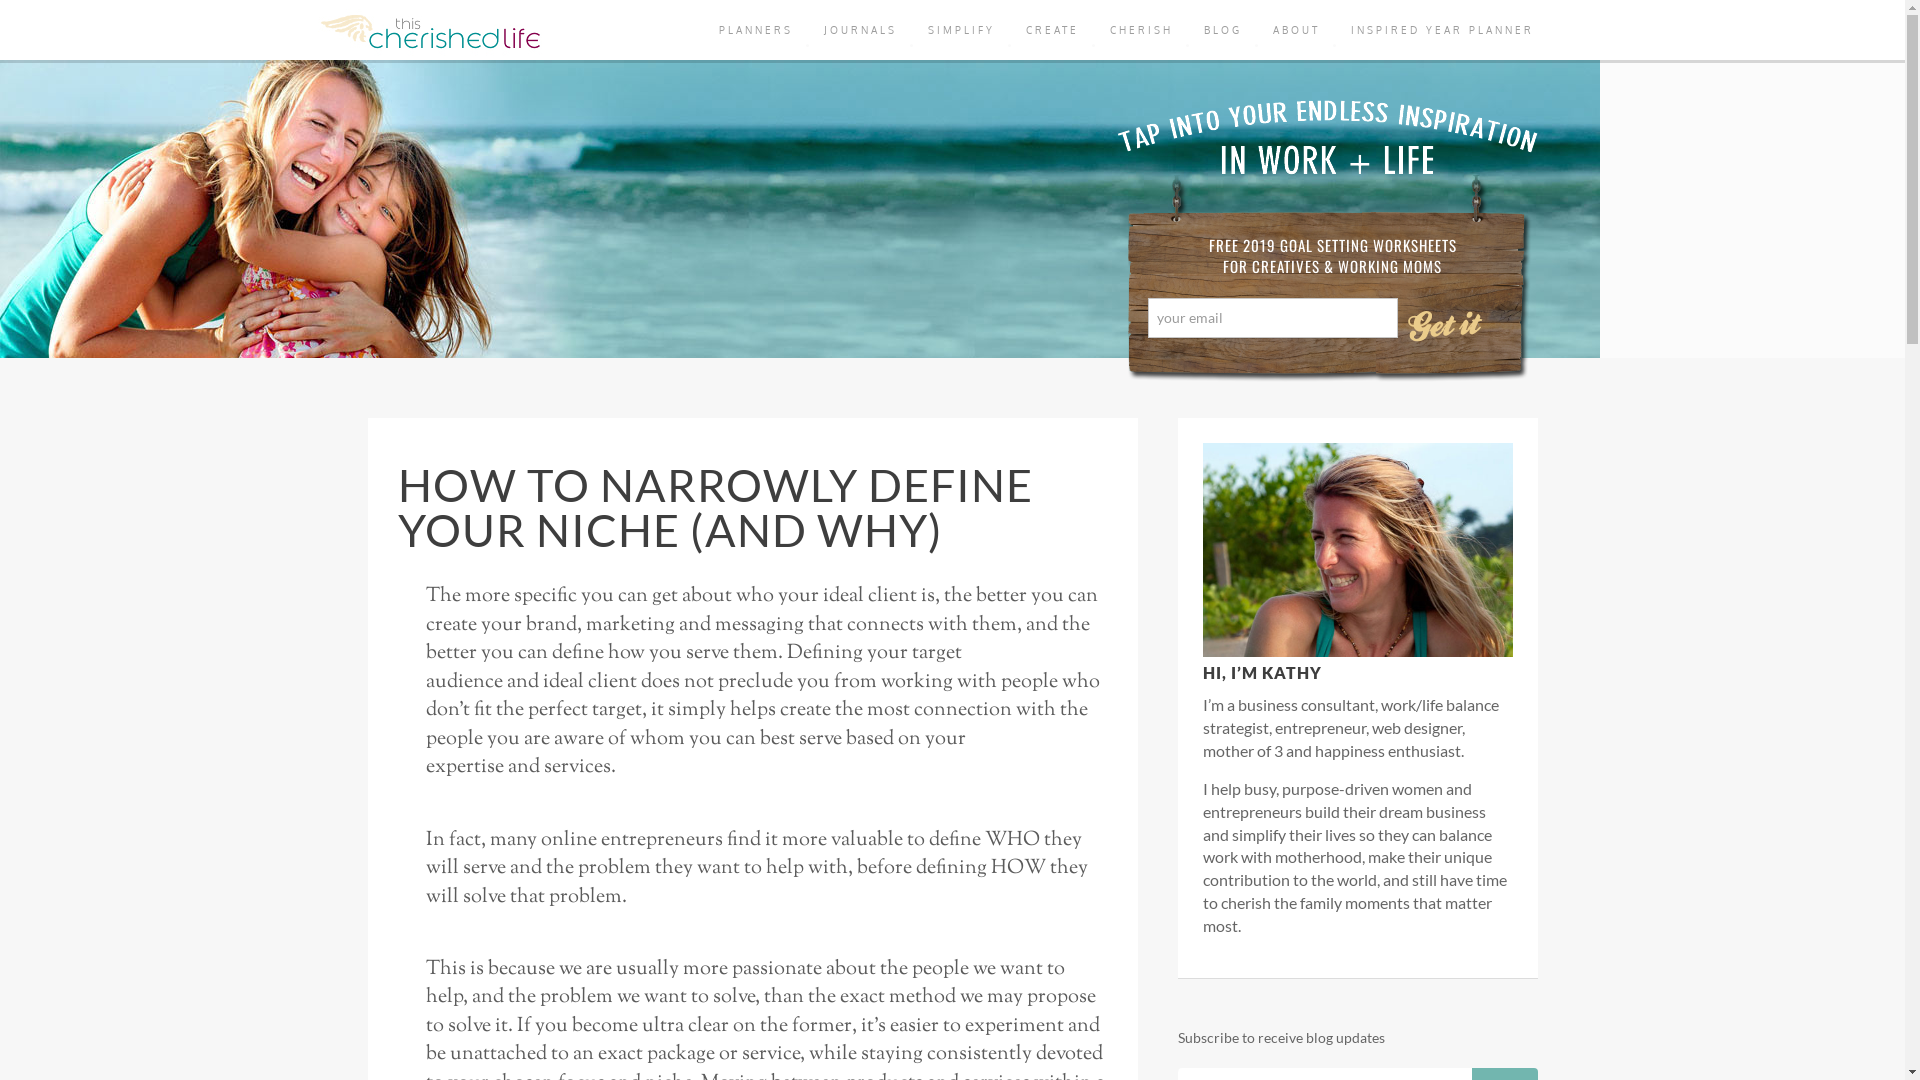 The image size is (1920, 1080). Describe the element at coordinates (1223, 30) in the screenshot. I see `BLOG` at that location.